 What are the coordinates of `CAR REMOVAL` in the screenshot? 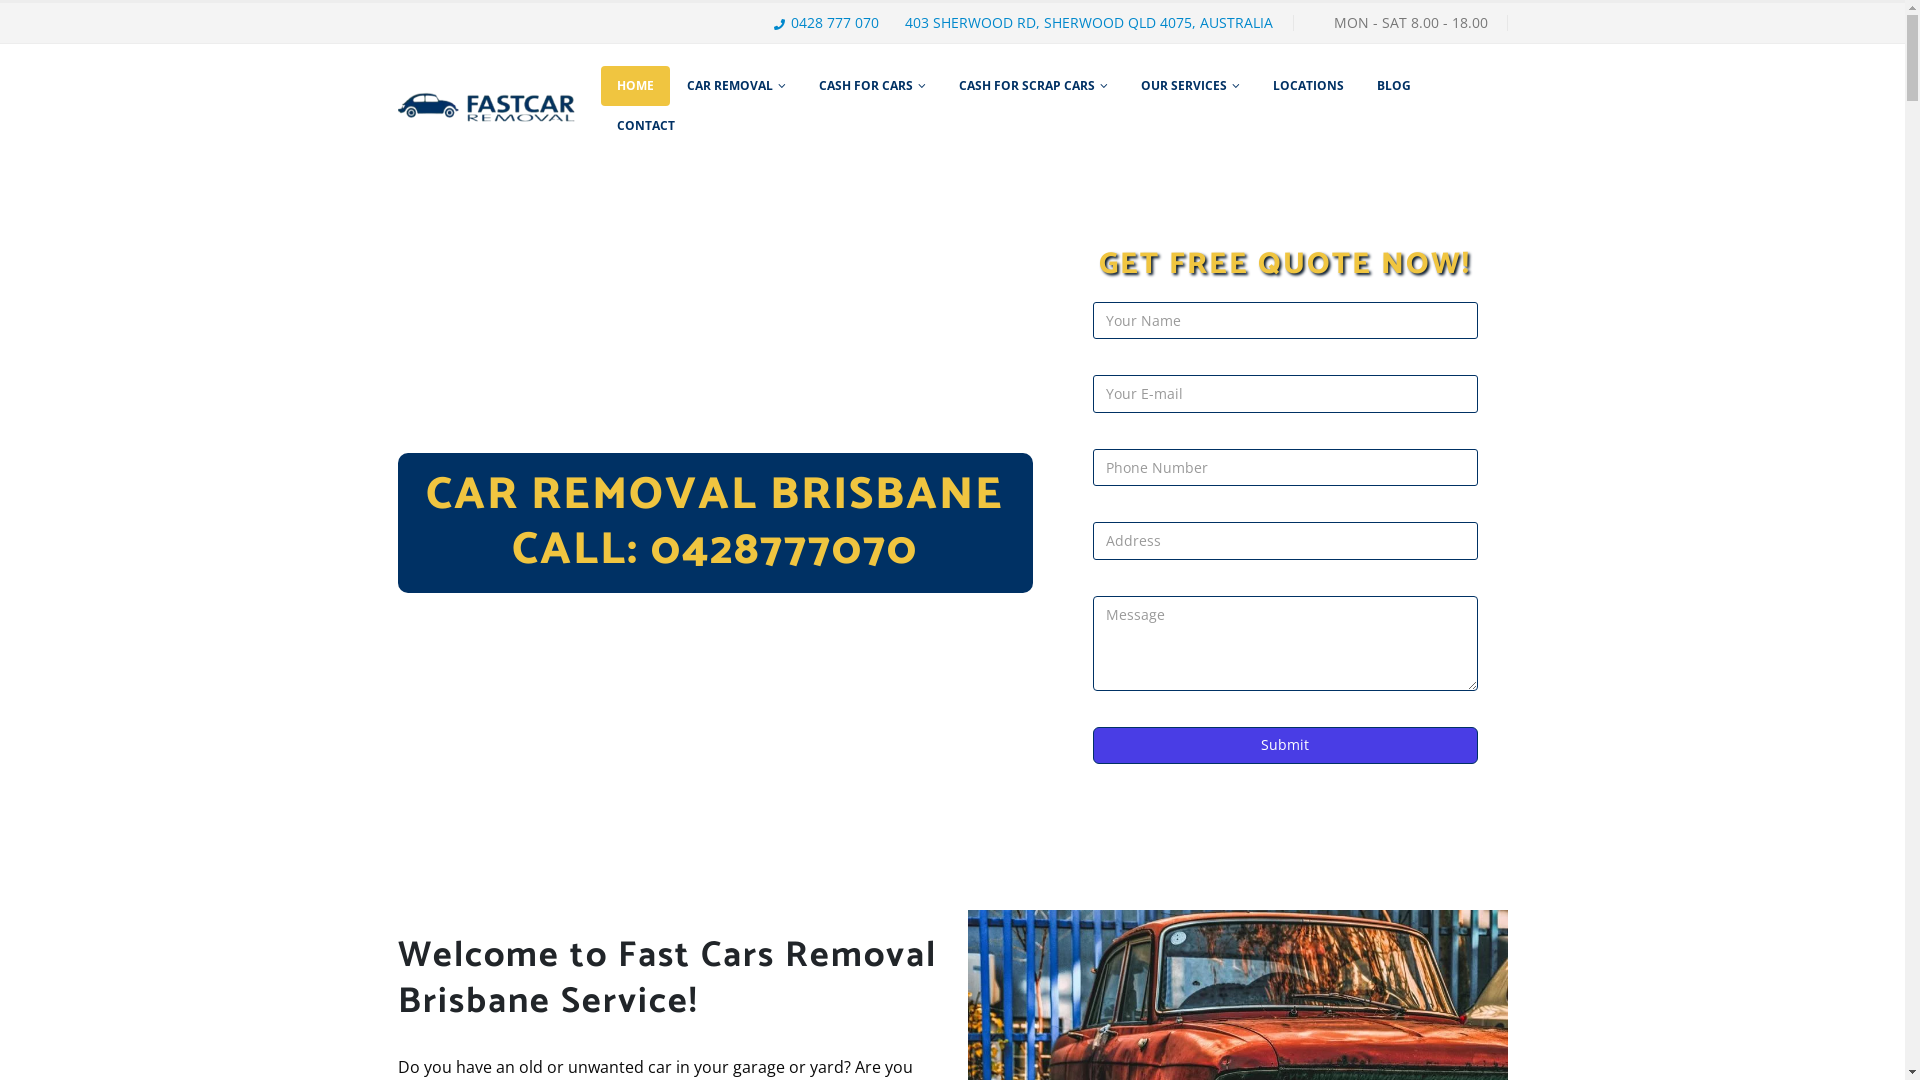 It's located at (736, 86).